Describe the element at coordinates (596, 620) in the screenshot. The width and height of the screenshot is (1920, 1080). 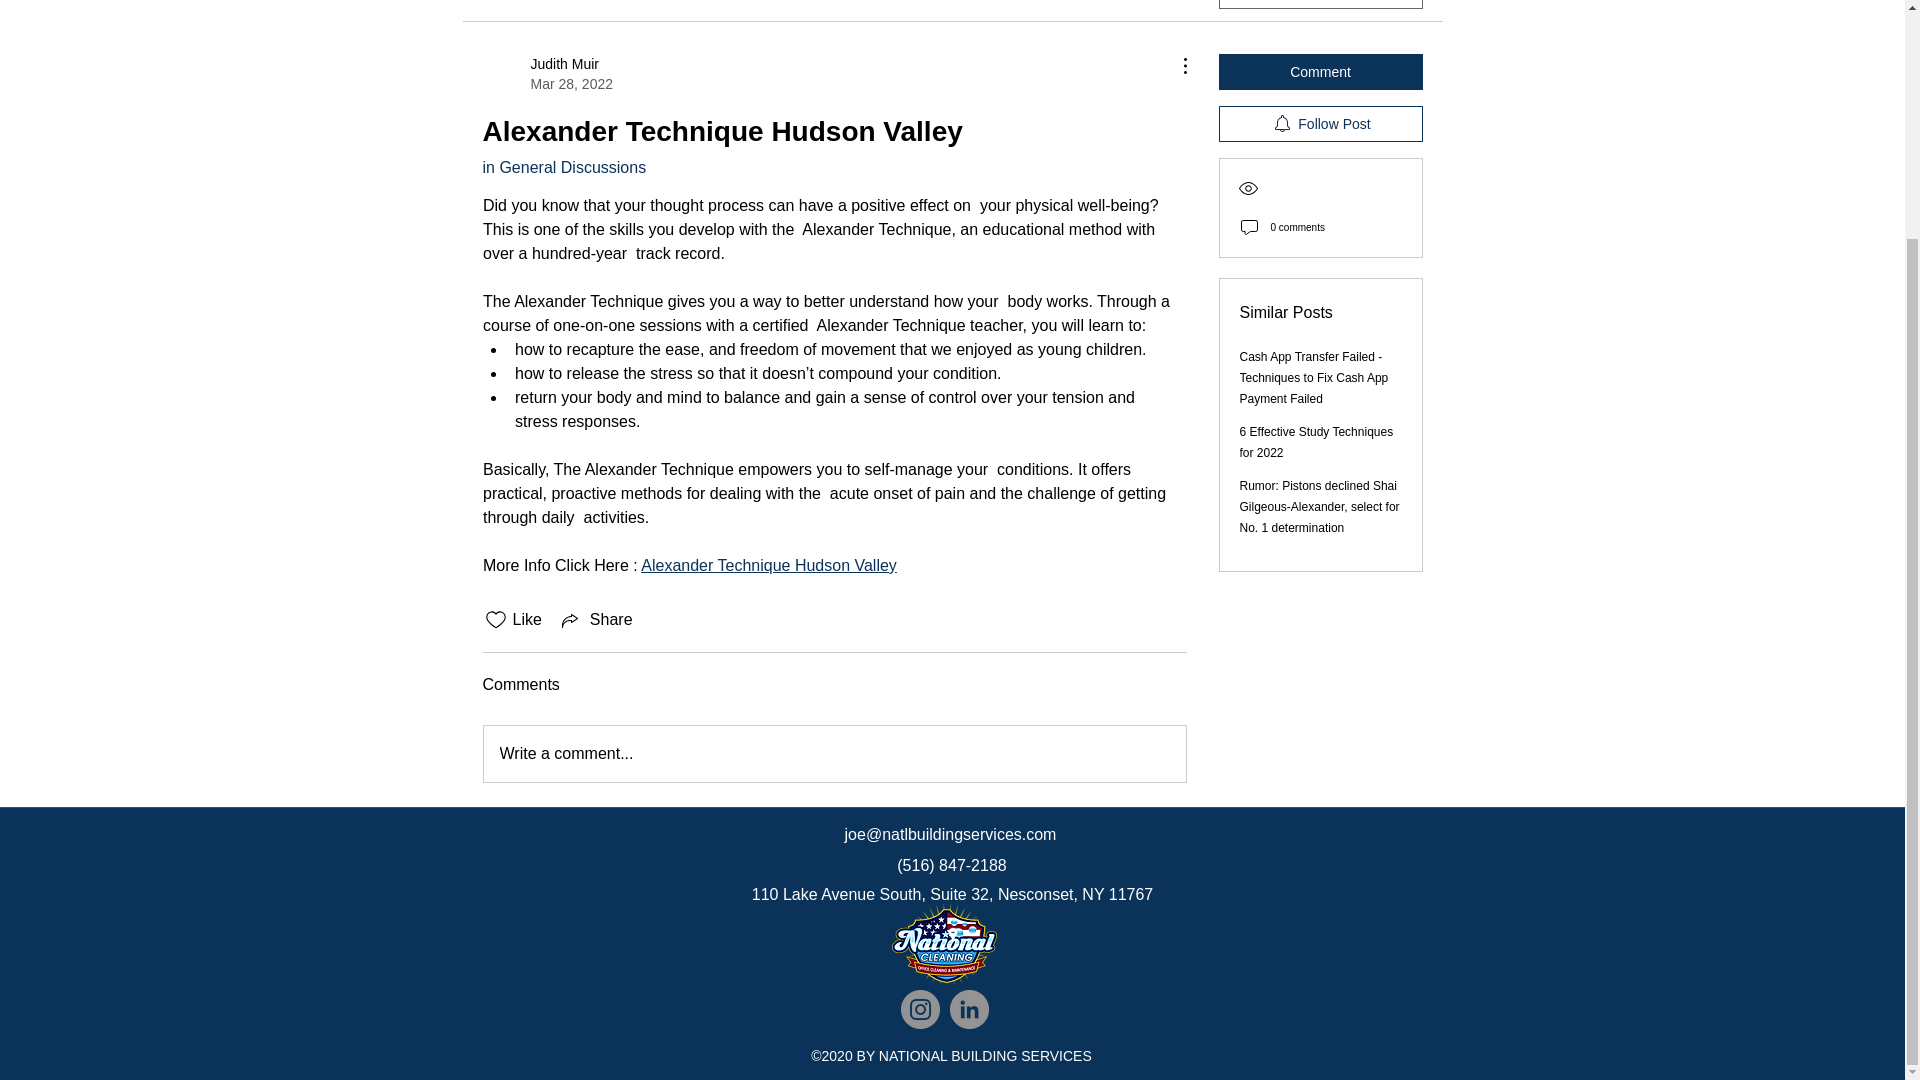
I see `My Posts` at that location.